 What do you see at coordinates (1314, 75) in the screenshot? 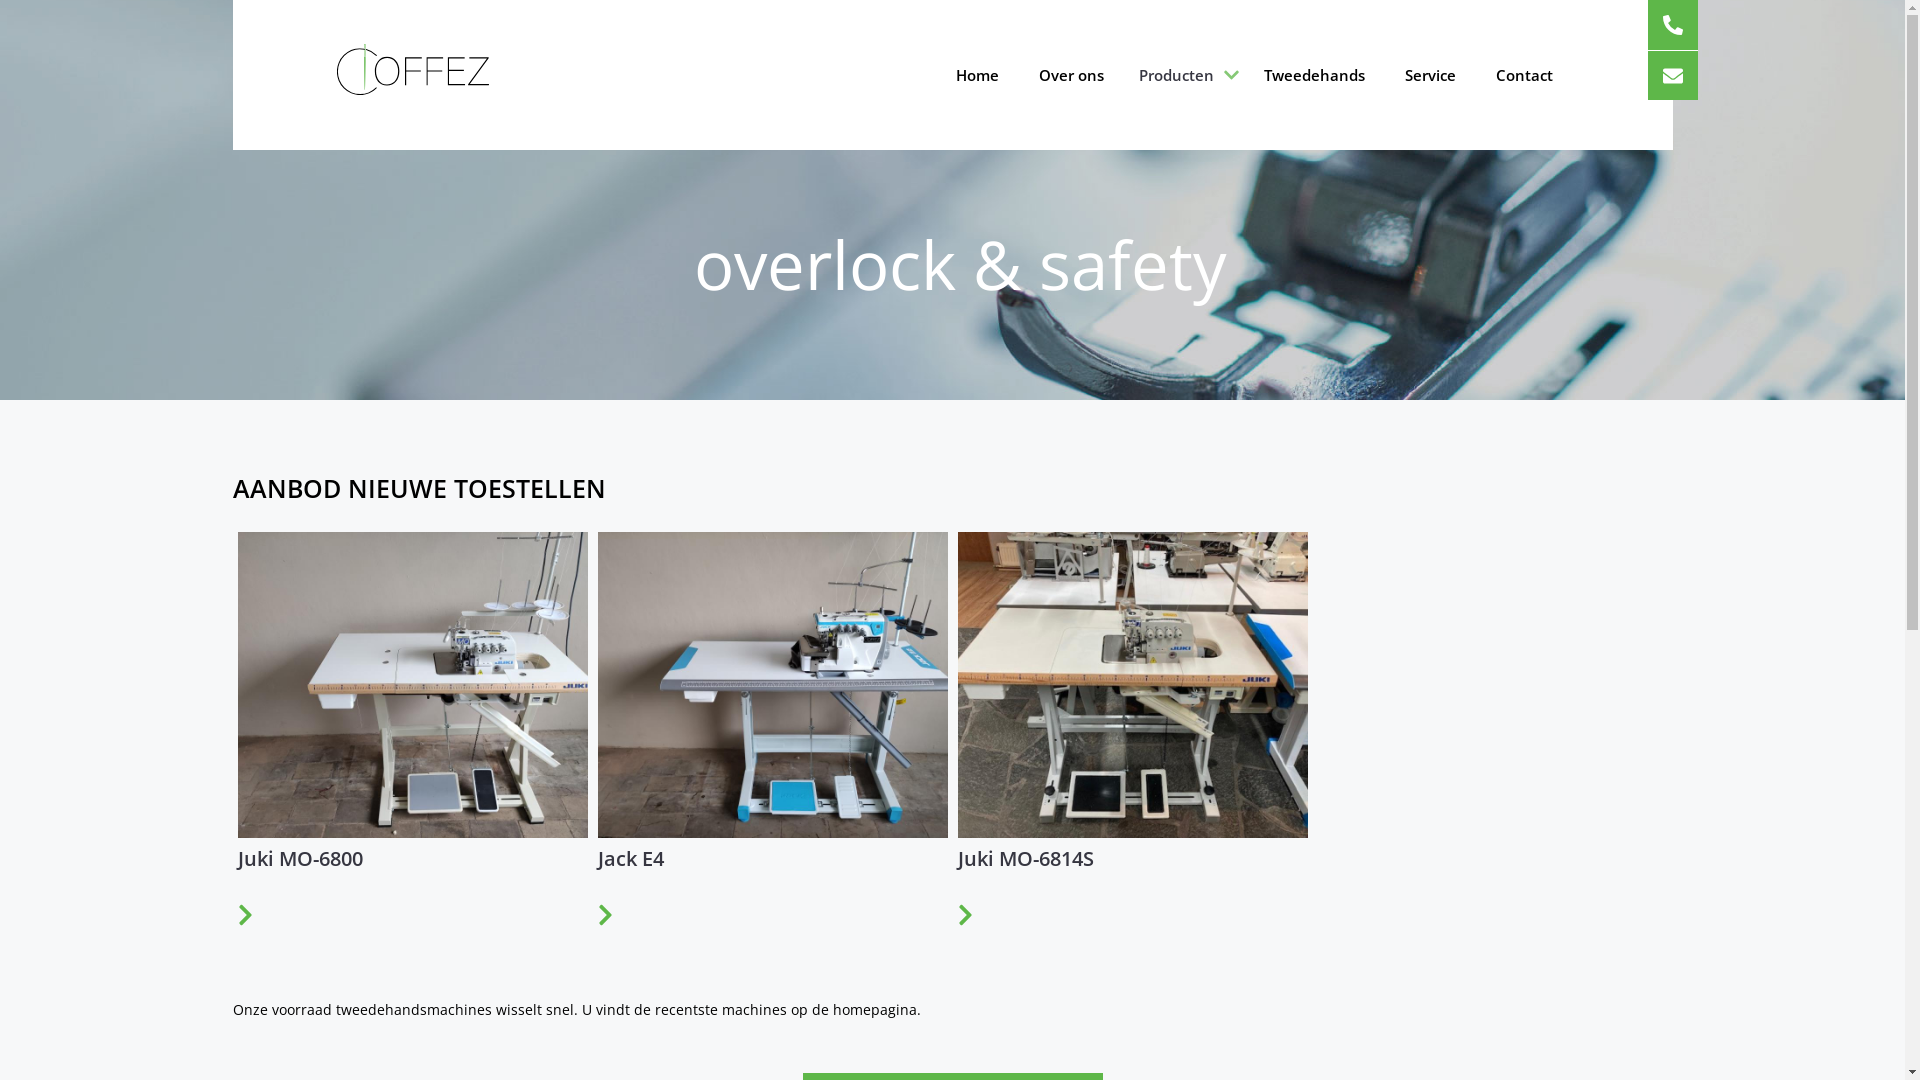
I see `Tweedehands` at bounding box center [1314, 75].